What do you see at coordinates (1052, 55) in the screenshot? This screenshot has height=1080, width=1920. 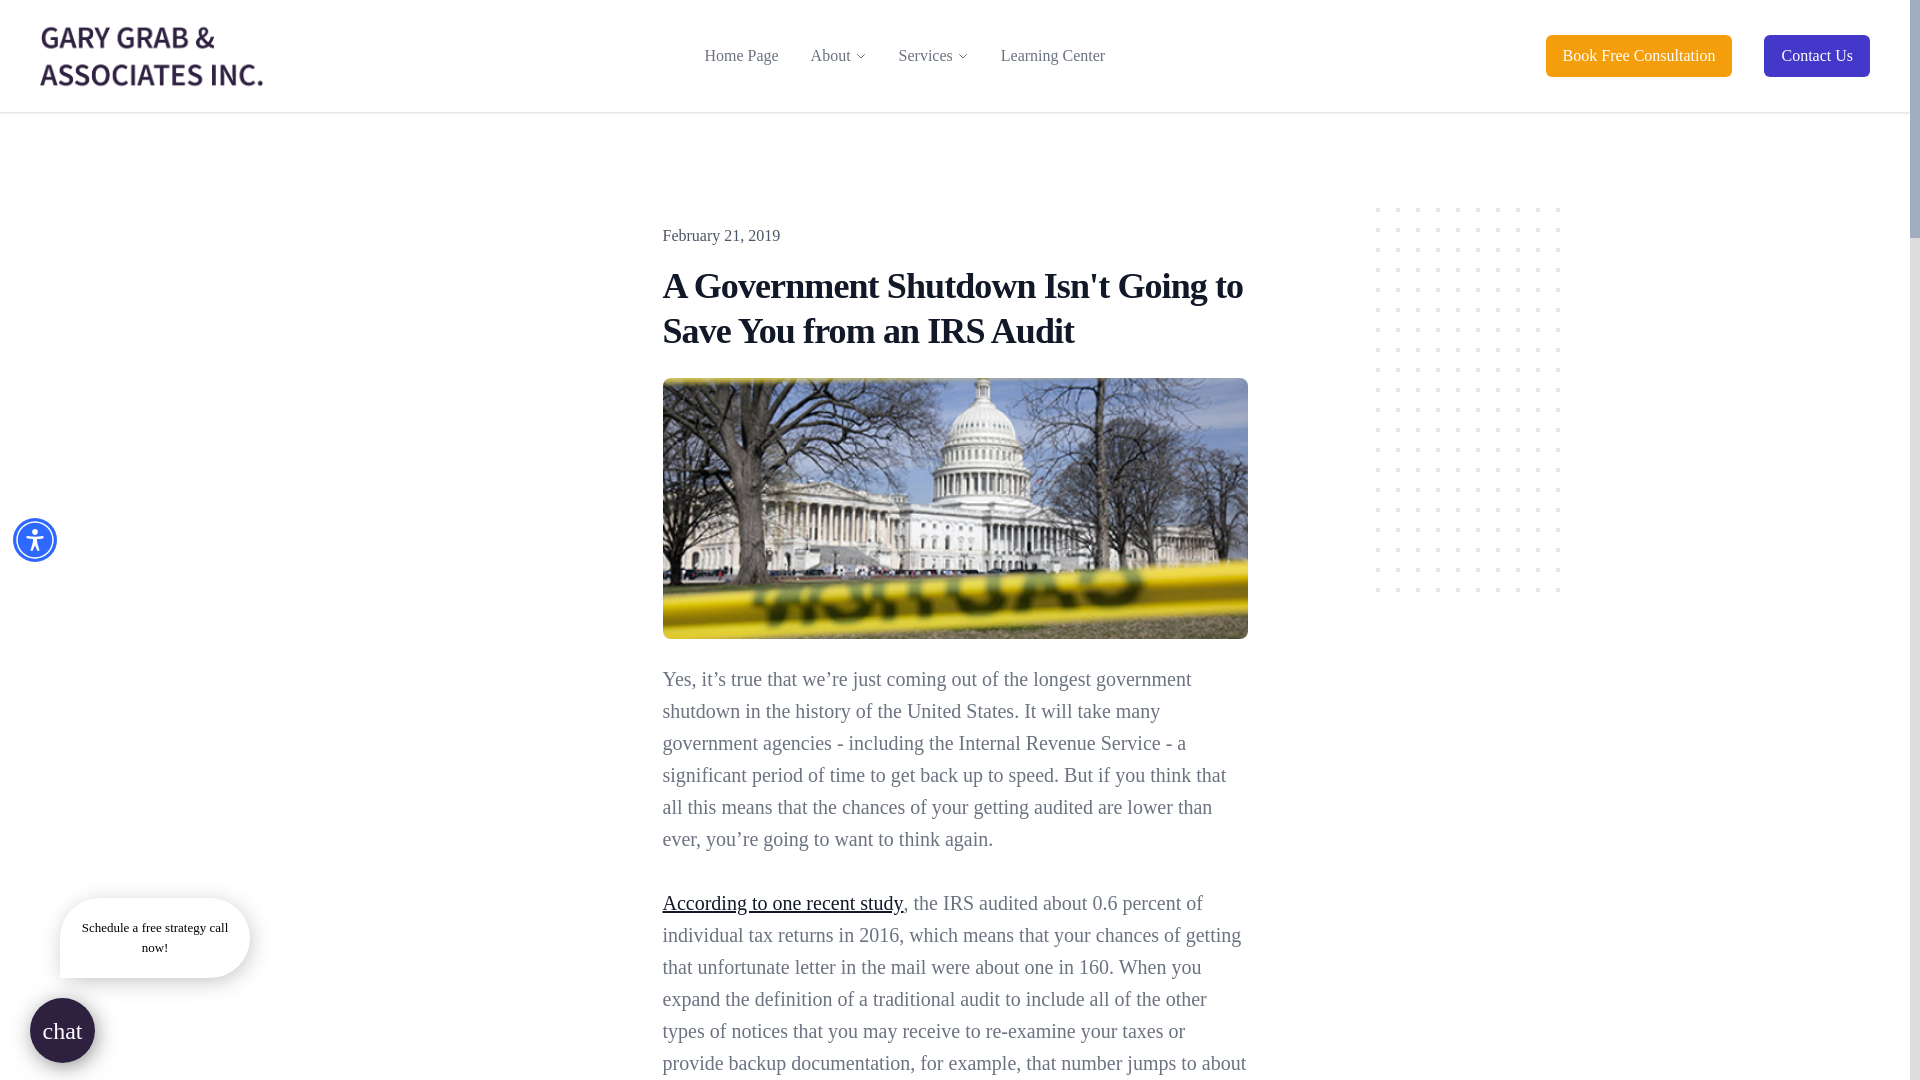 I see `Learning Center` at bounding box center [1052, 55].